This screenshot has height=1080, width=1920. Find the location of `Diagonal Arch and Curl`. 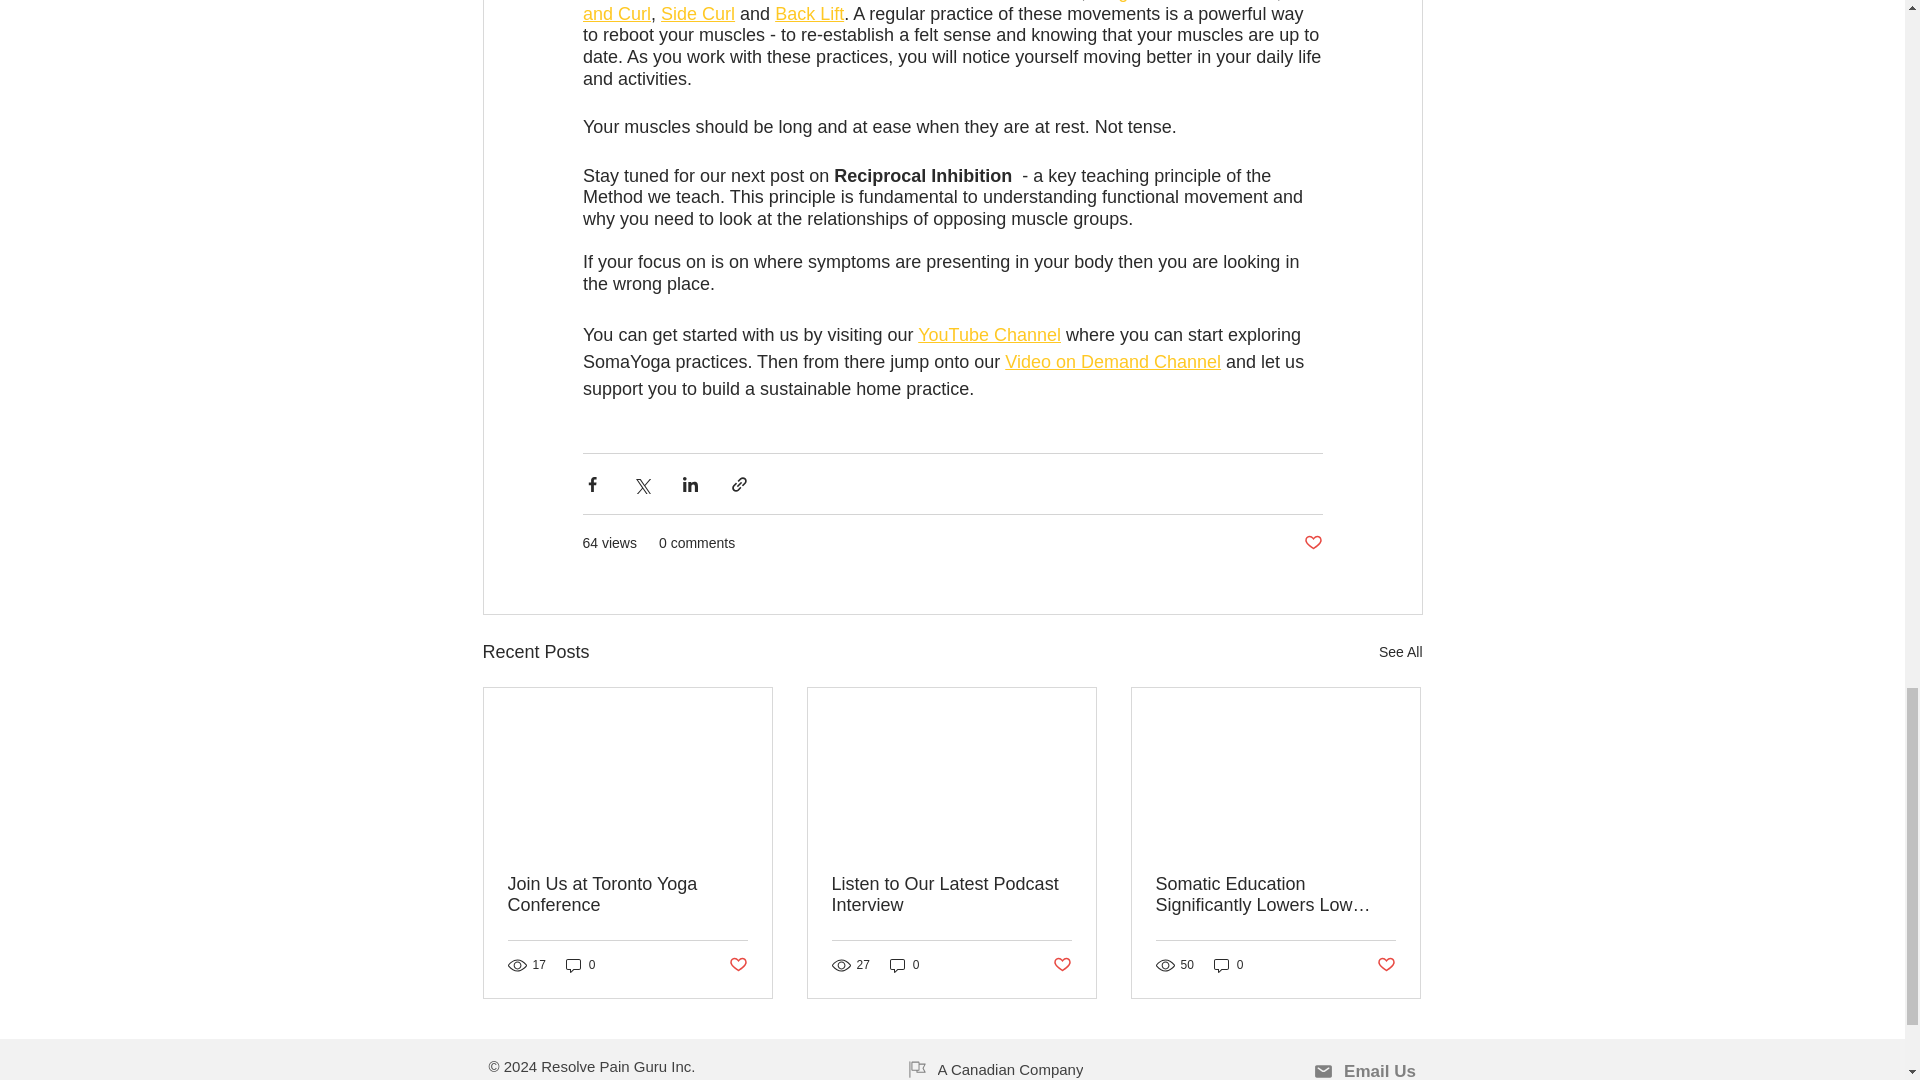

Diagonal Arch and Curl is located at coordinates (1183, 1).